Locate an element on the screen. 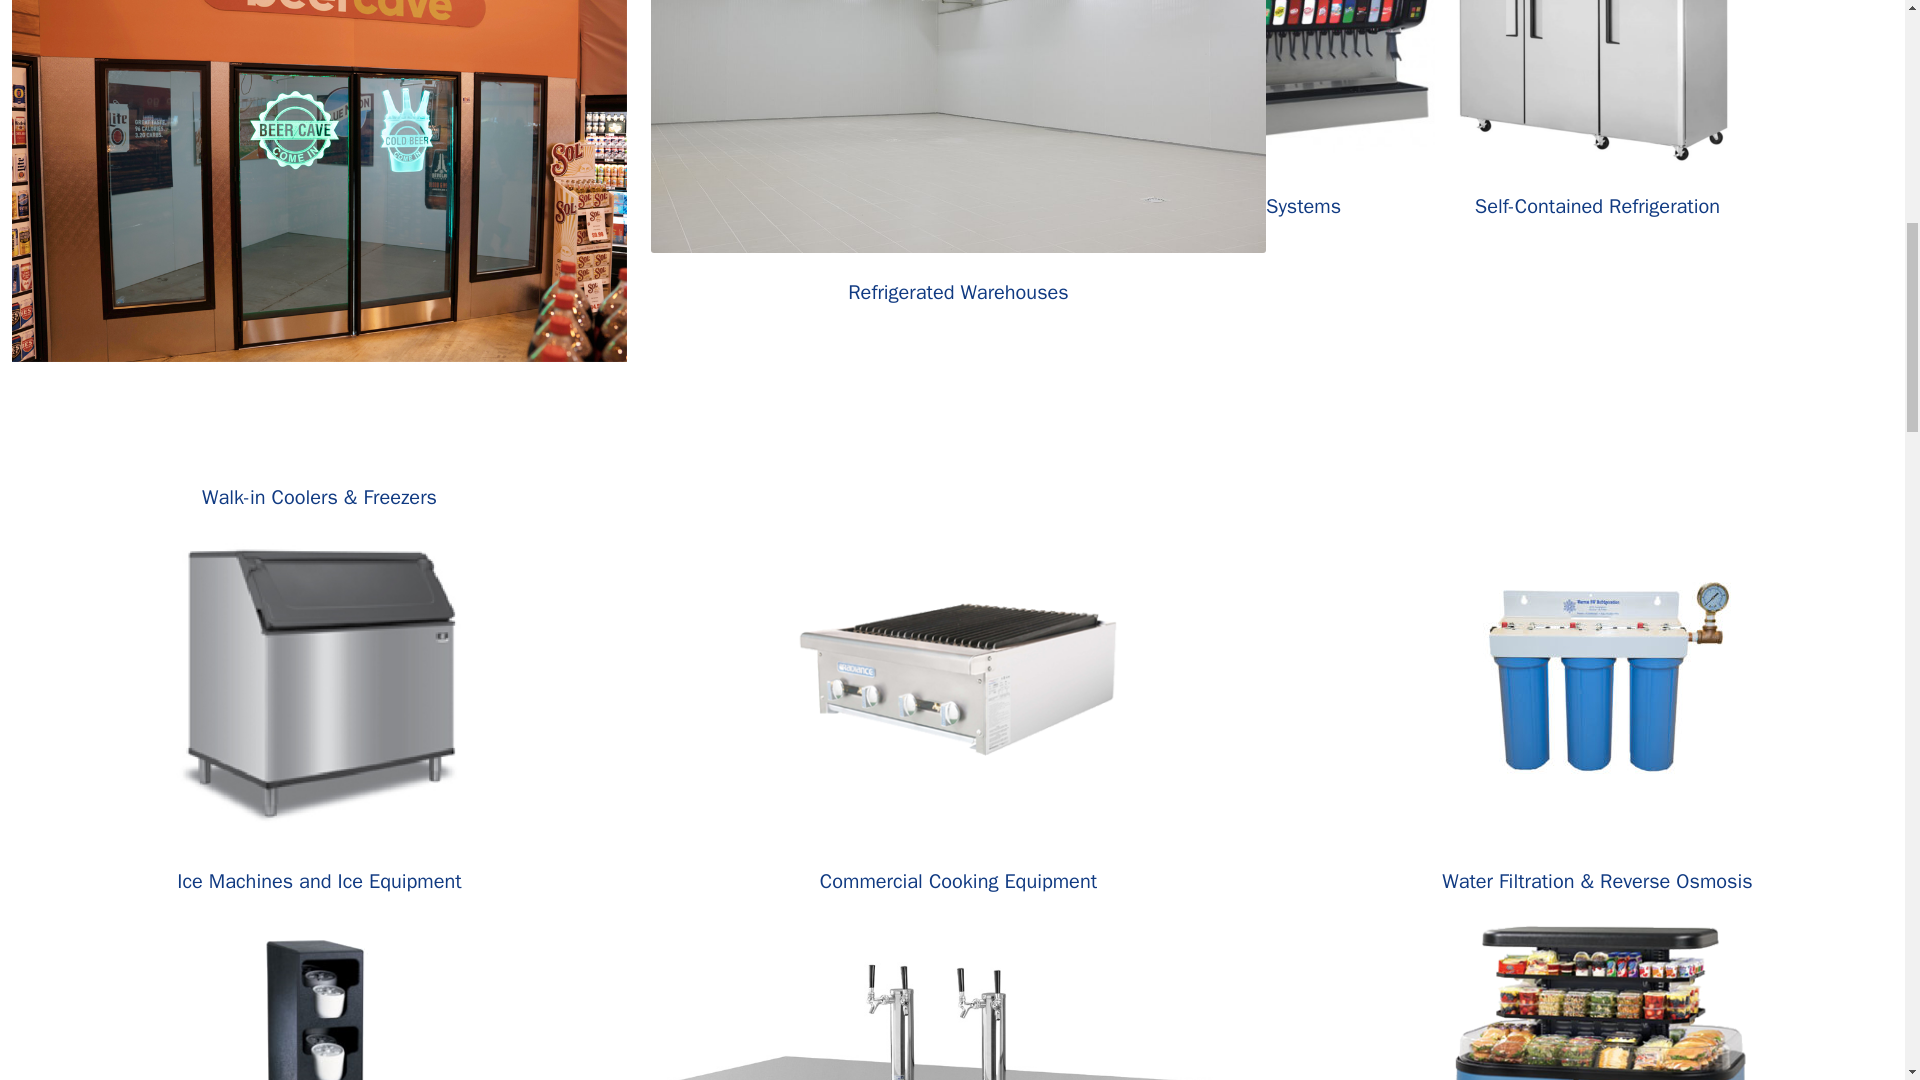 The height and width of the screenshot is (1080, 1920). Commercial Cooking Equipment is located at coordinates (958, 882).